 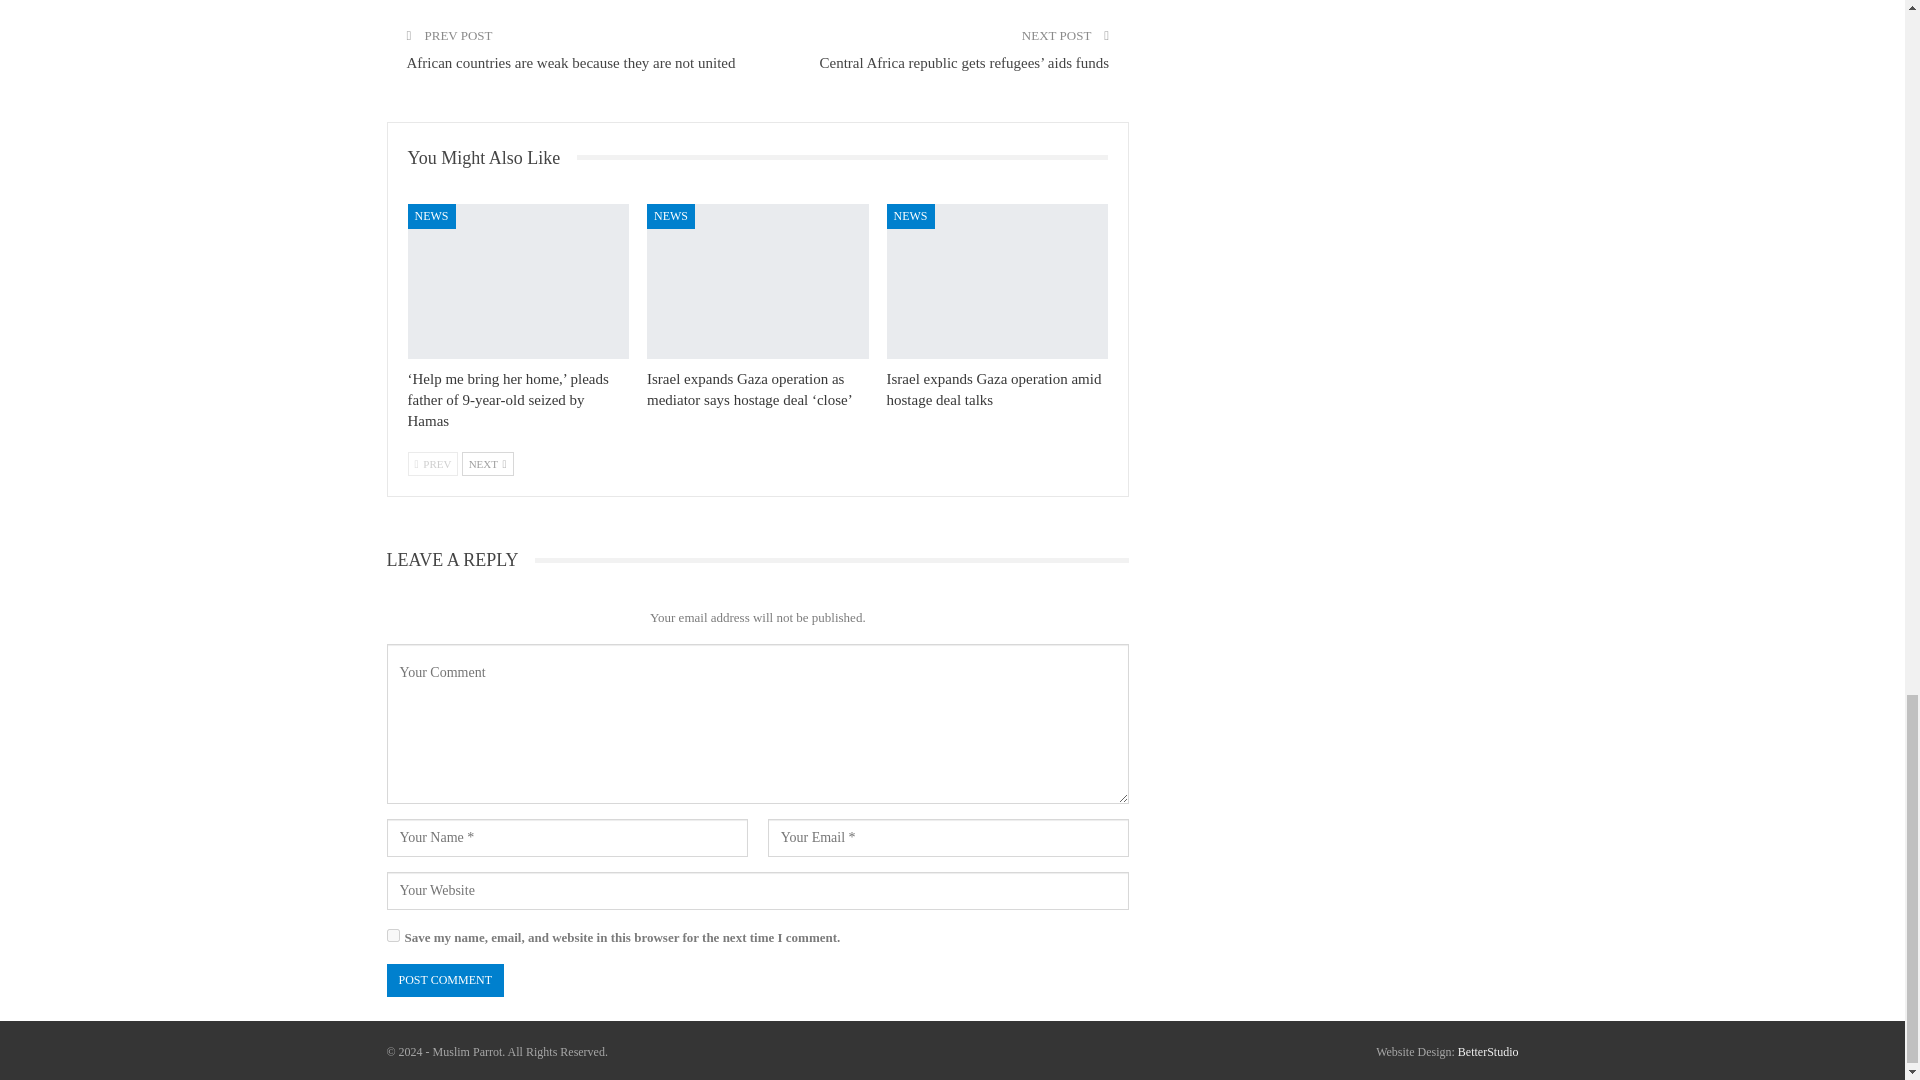 I want to click on Israel expands Gaza operation amid hostage deal talks, so click(x=998, y=281).